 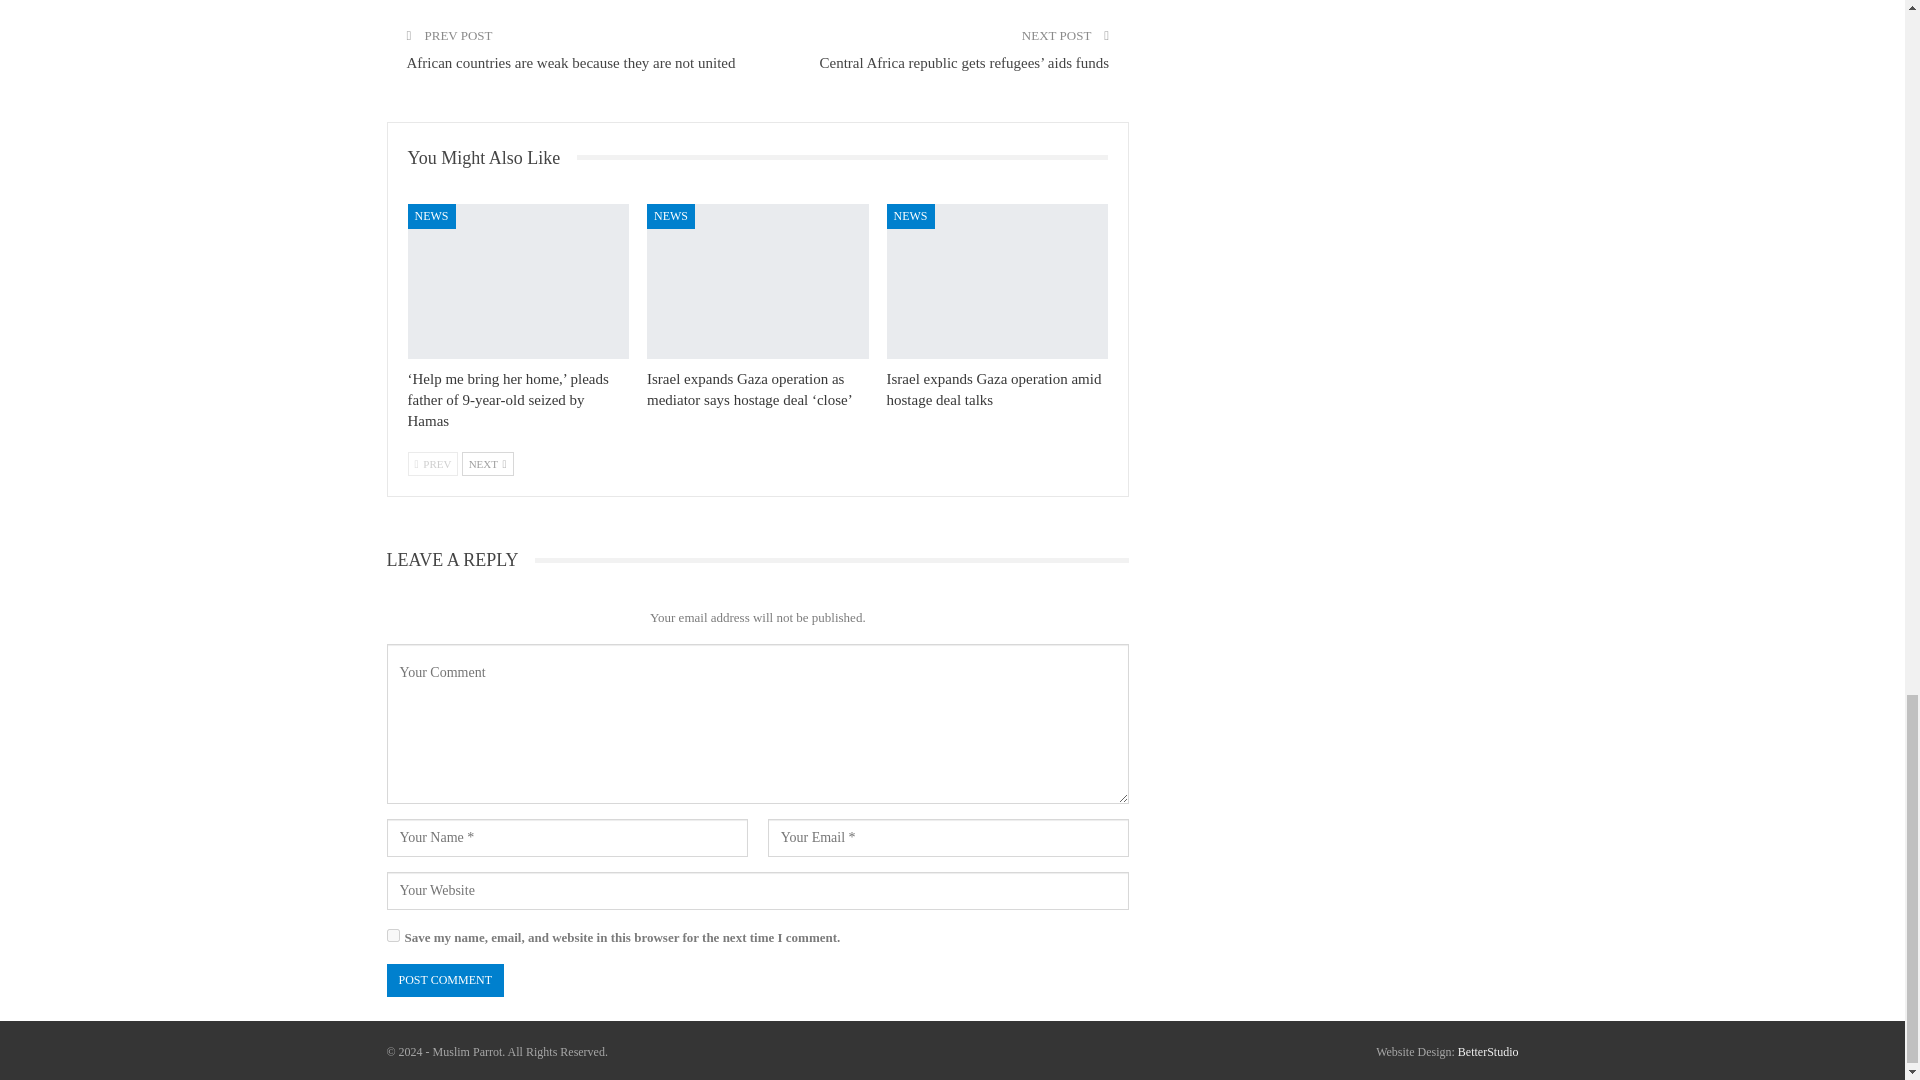 I want to click on Israel expands Gaza operation amid hostage deal talks, so click(x=998, y=281).